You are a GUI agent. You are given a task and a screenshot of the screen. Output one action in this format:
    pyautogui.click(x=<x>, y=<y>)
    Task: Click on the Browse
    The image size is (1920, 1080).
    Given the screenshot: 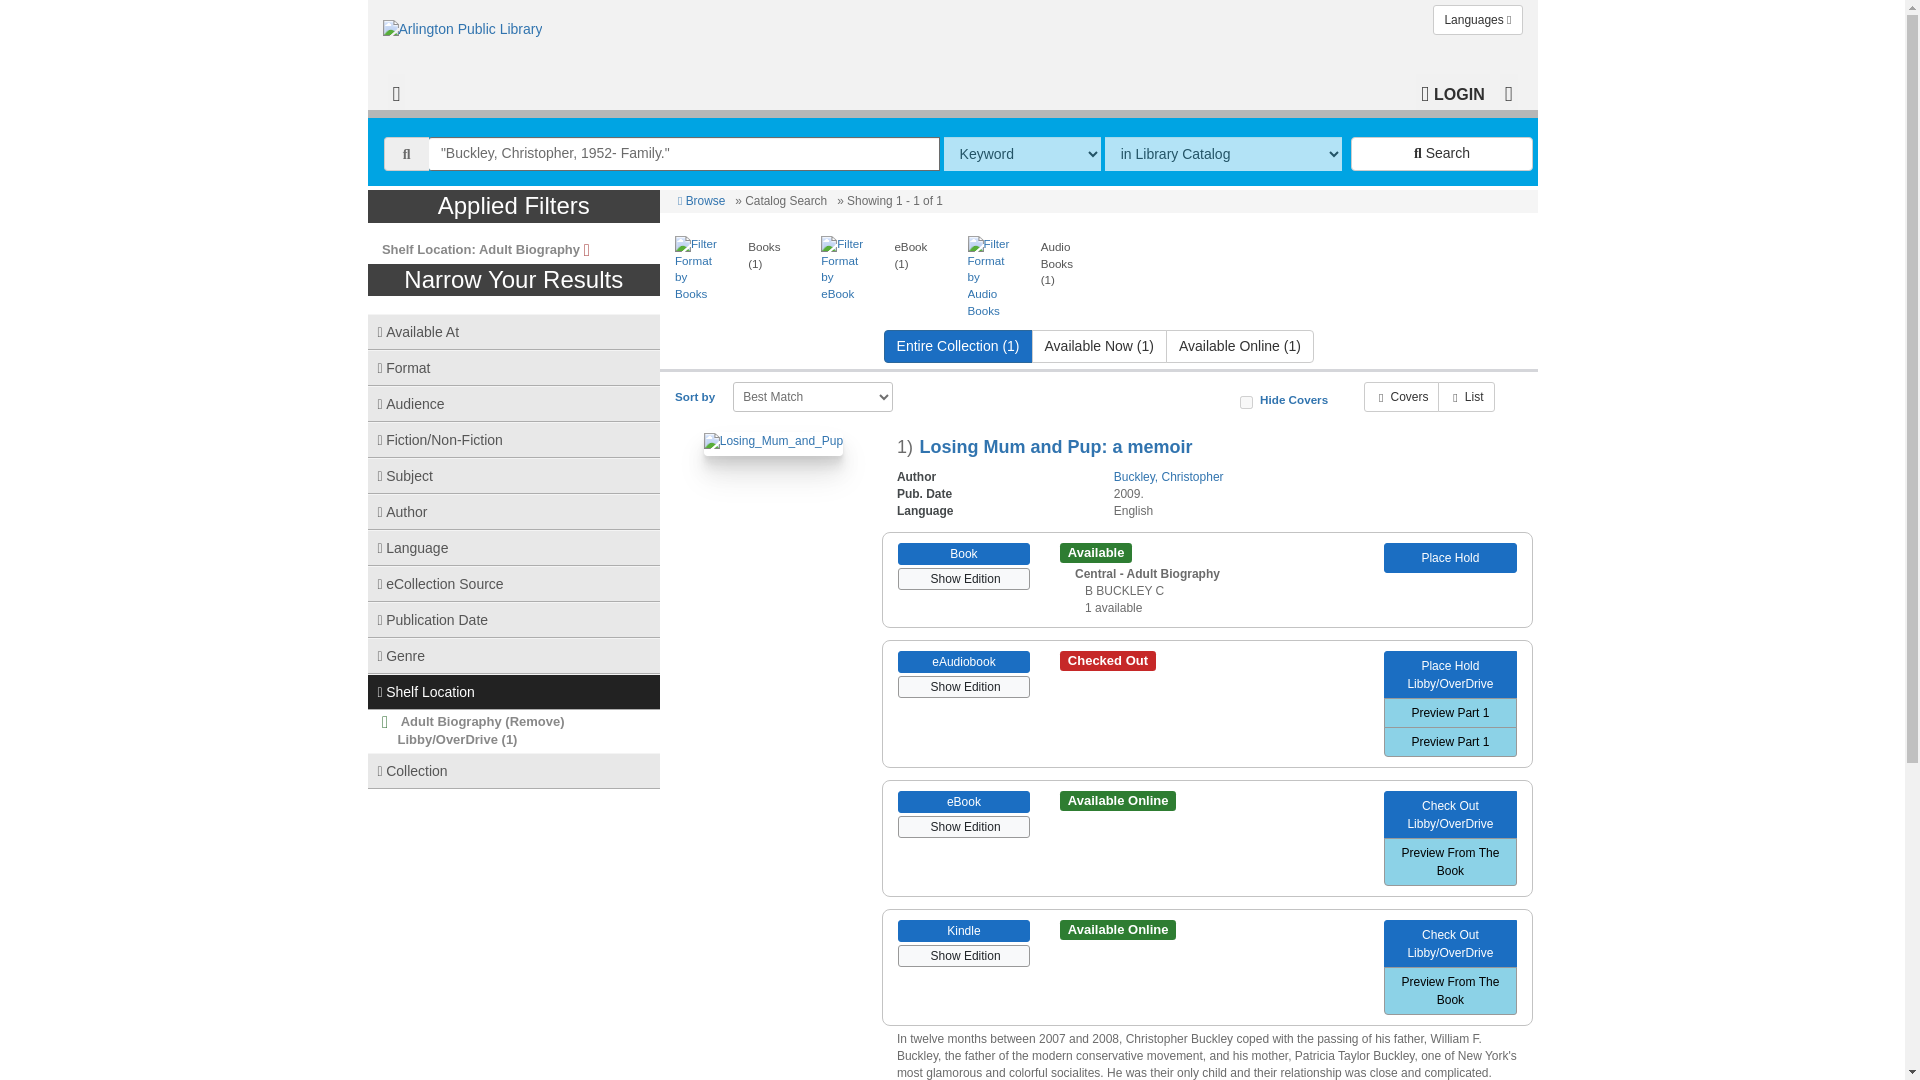 What is the action you would take?
    pyautogui.click(x=701, y=201)
    